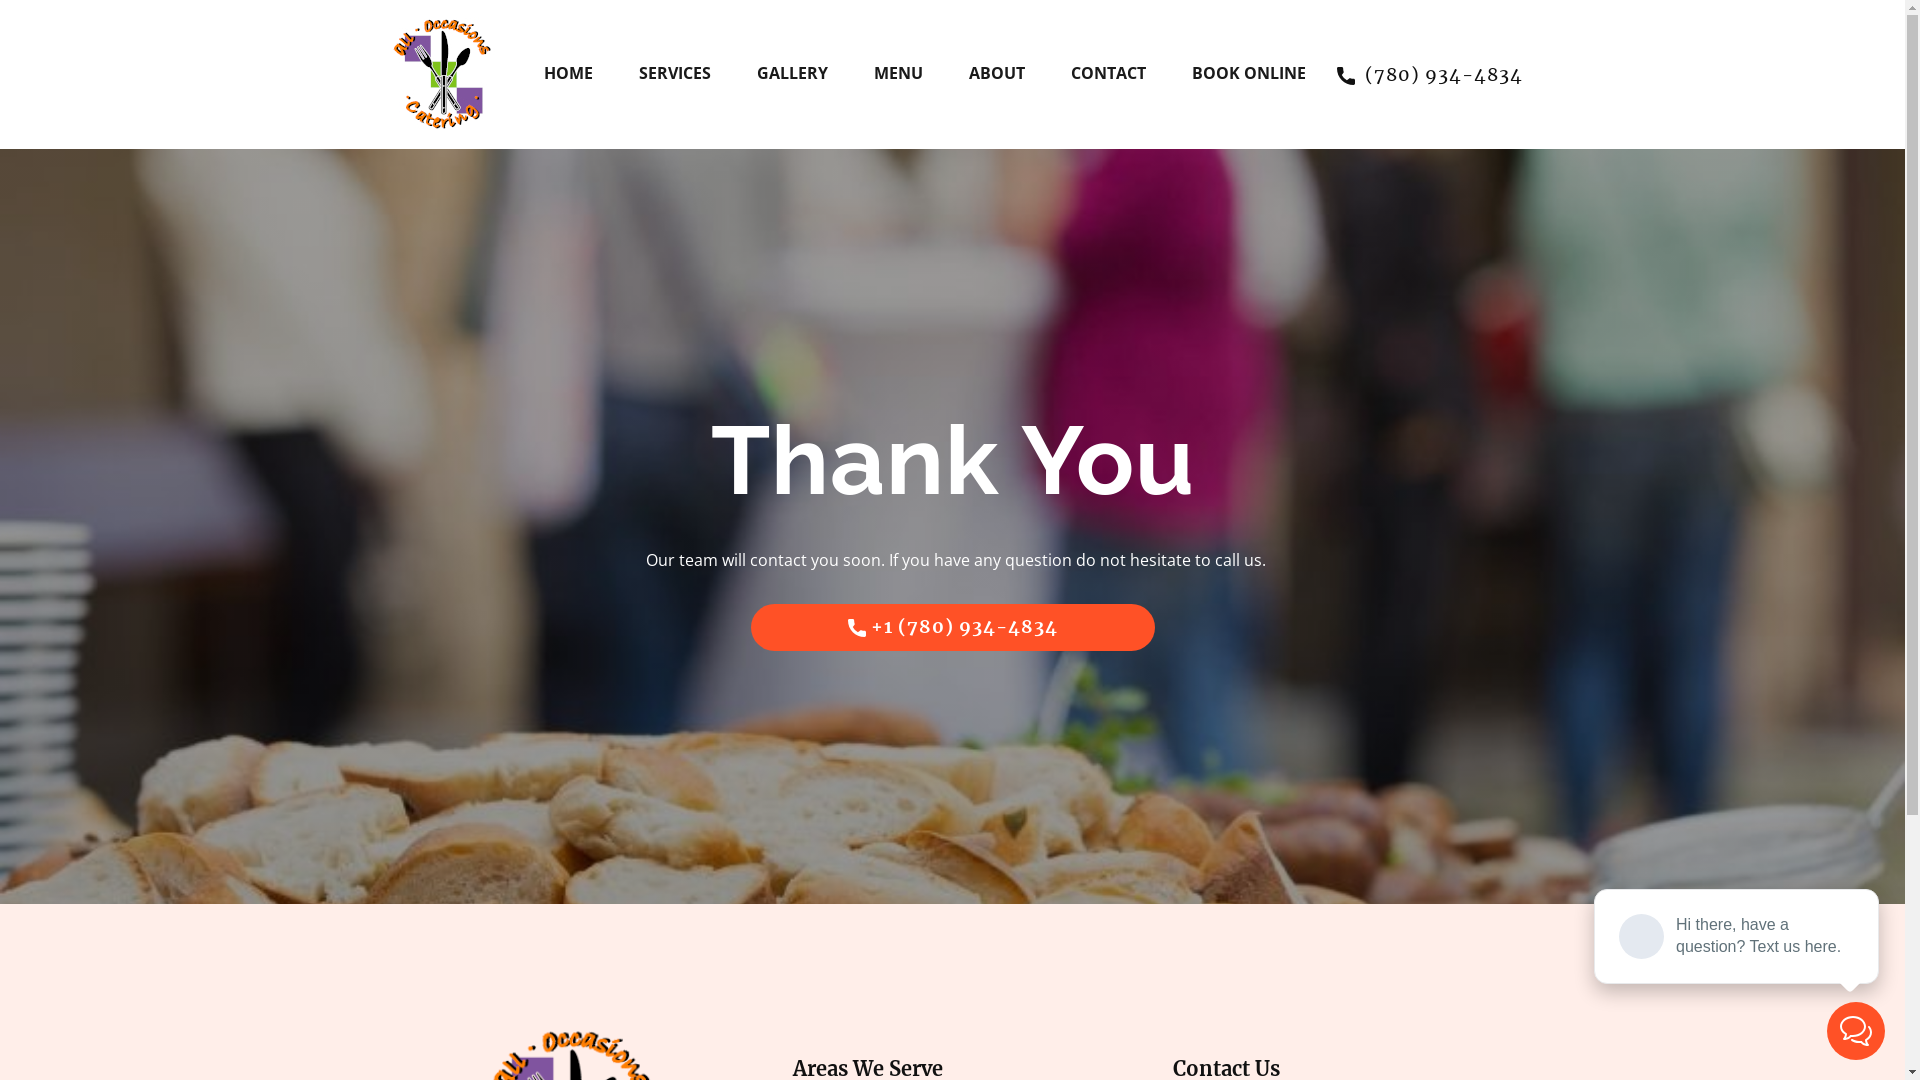  Describe the element at coordinates (1429, 76) in the screenshot. I see `  (780) 934-4834` at that location.